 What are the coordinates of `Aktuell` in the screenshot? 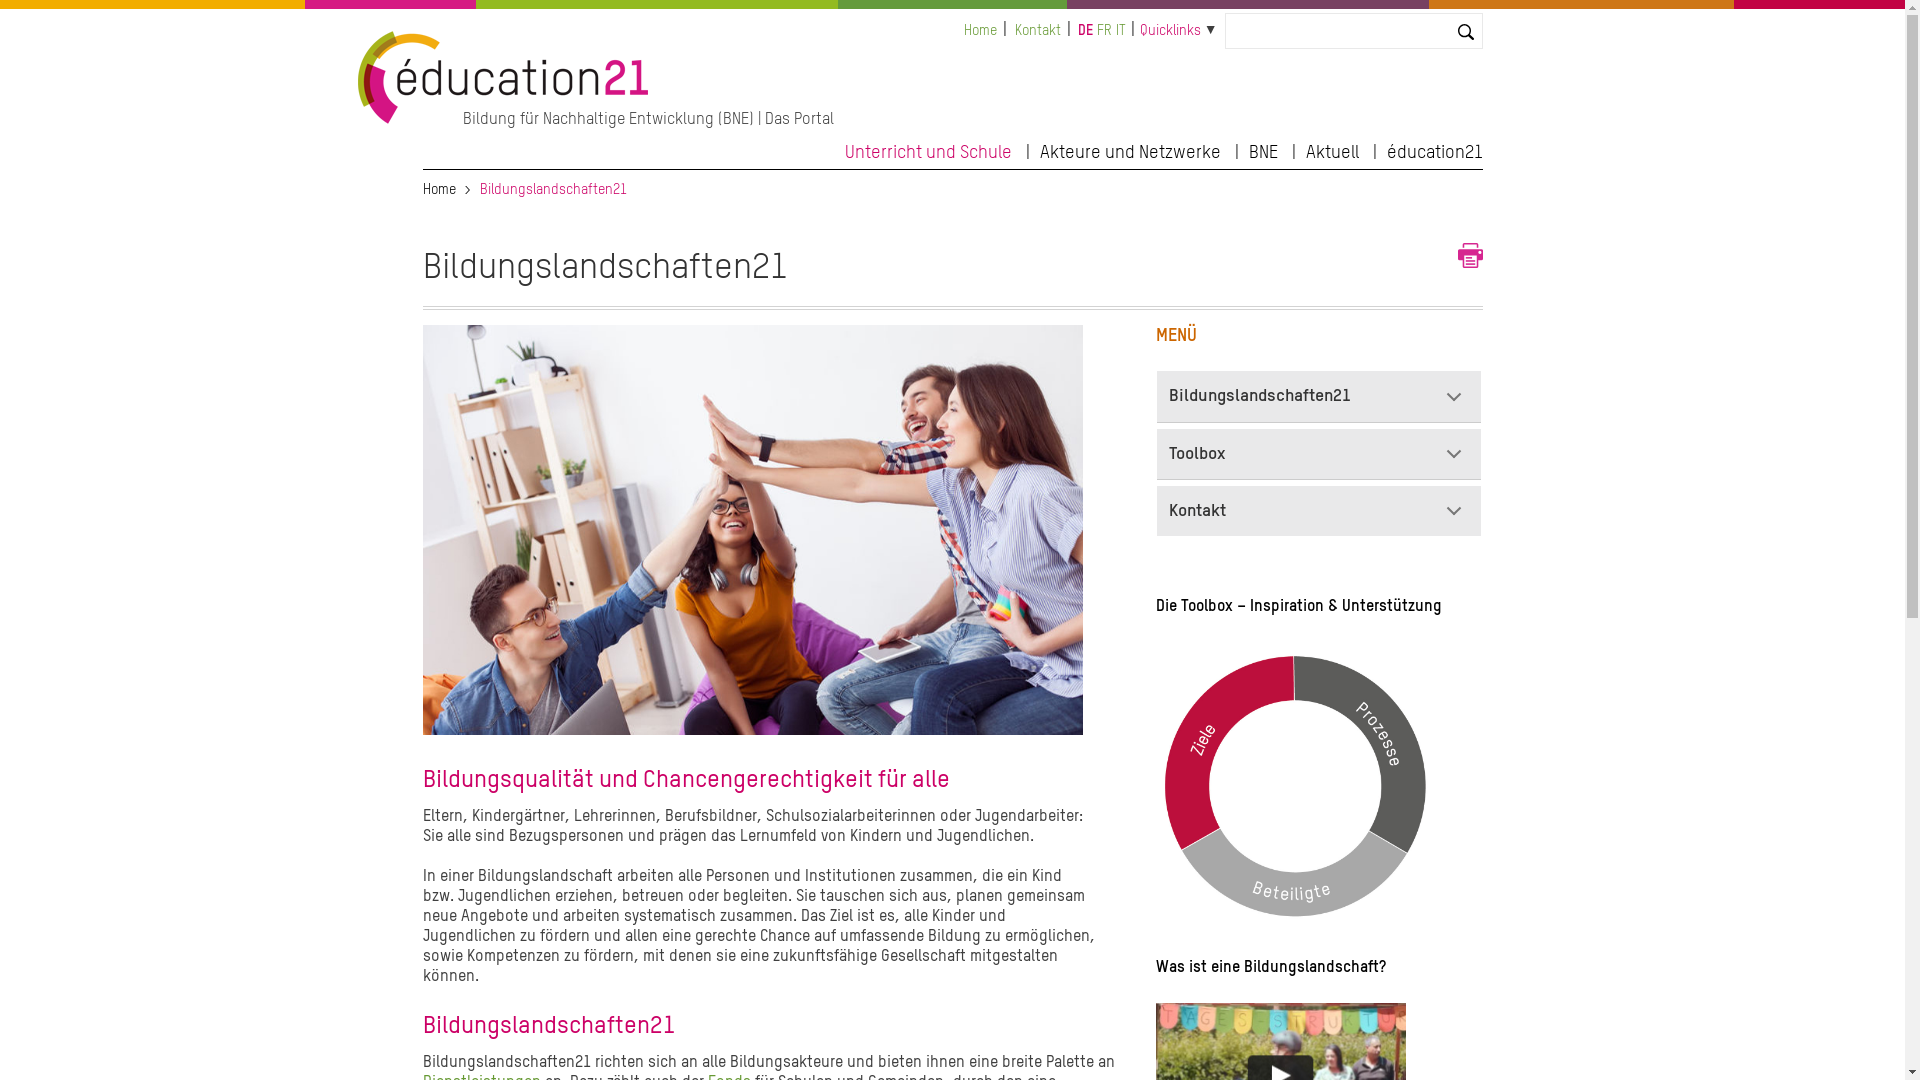 It's located at (1332, 150).